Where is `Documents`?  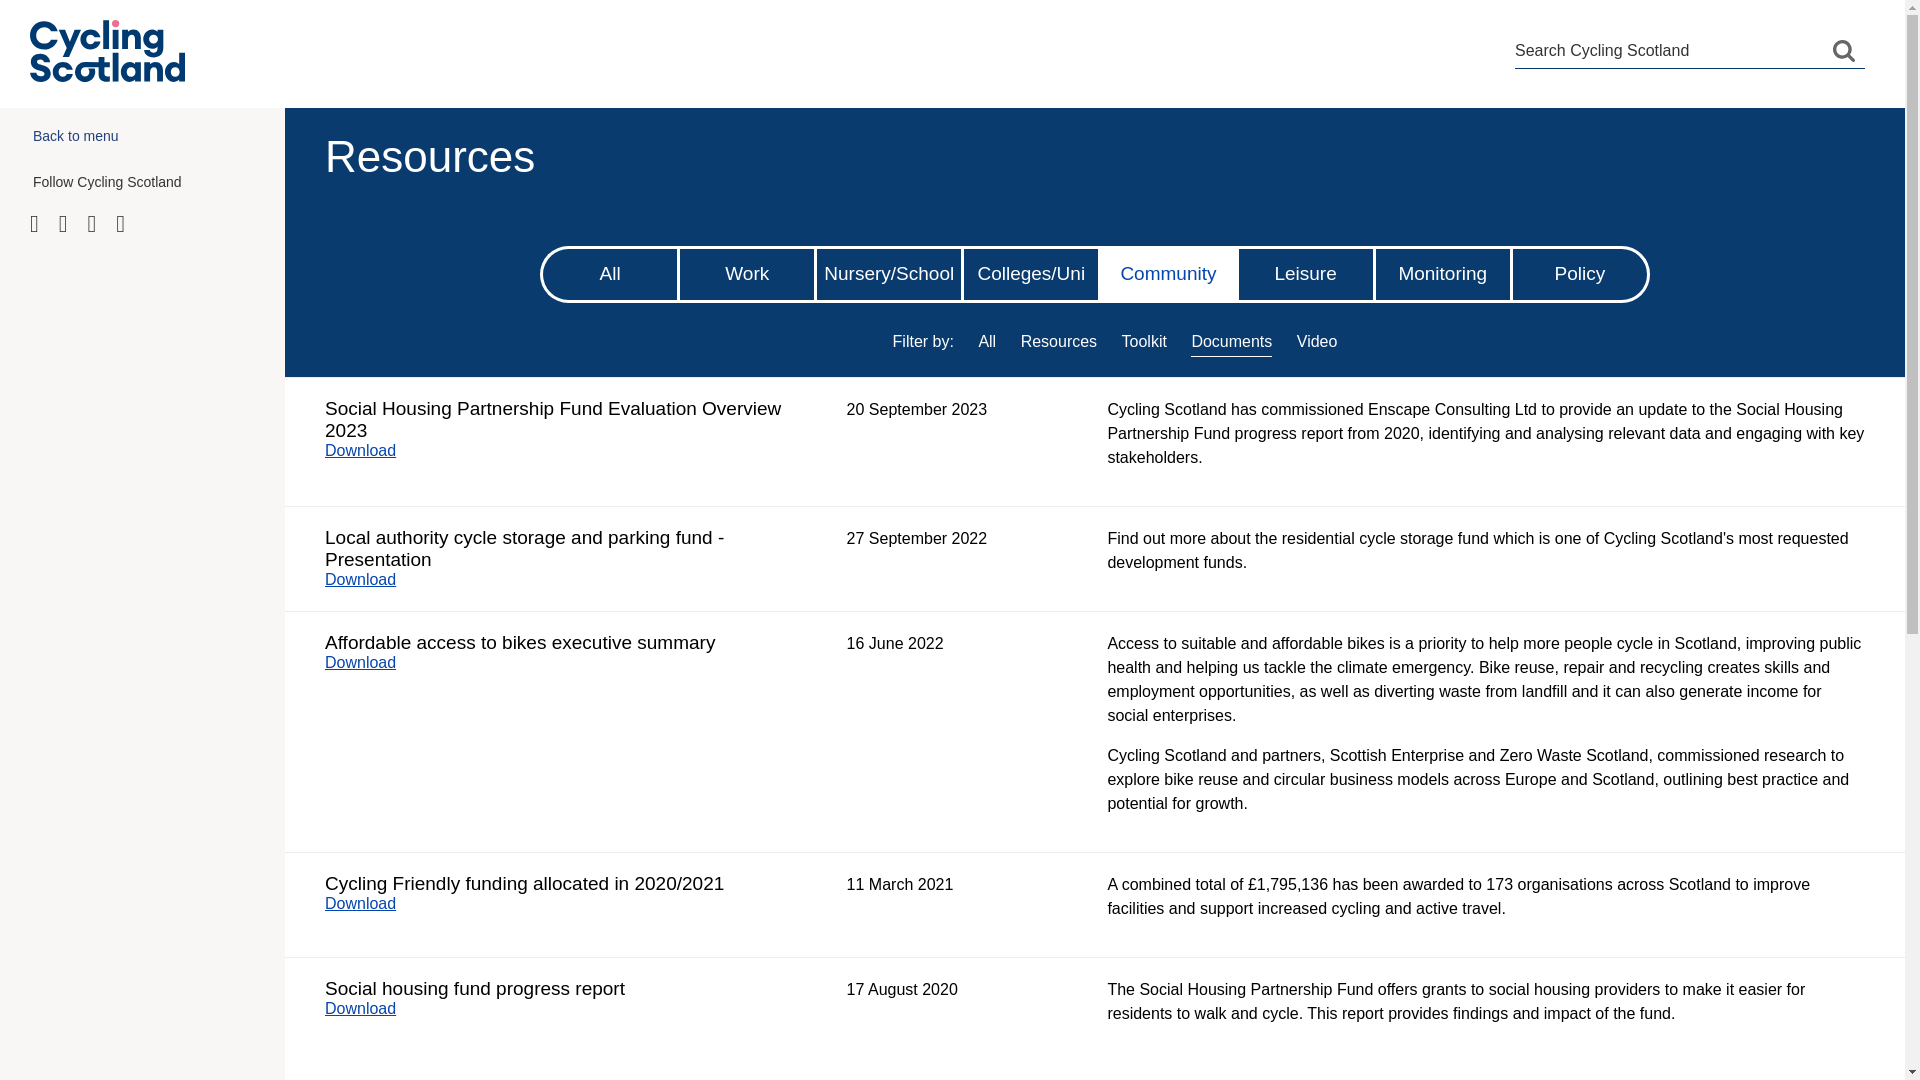 Documents is located at coordinates (1230, 340).